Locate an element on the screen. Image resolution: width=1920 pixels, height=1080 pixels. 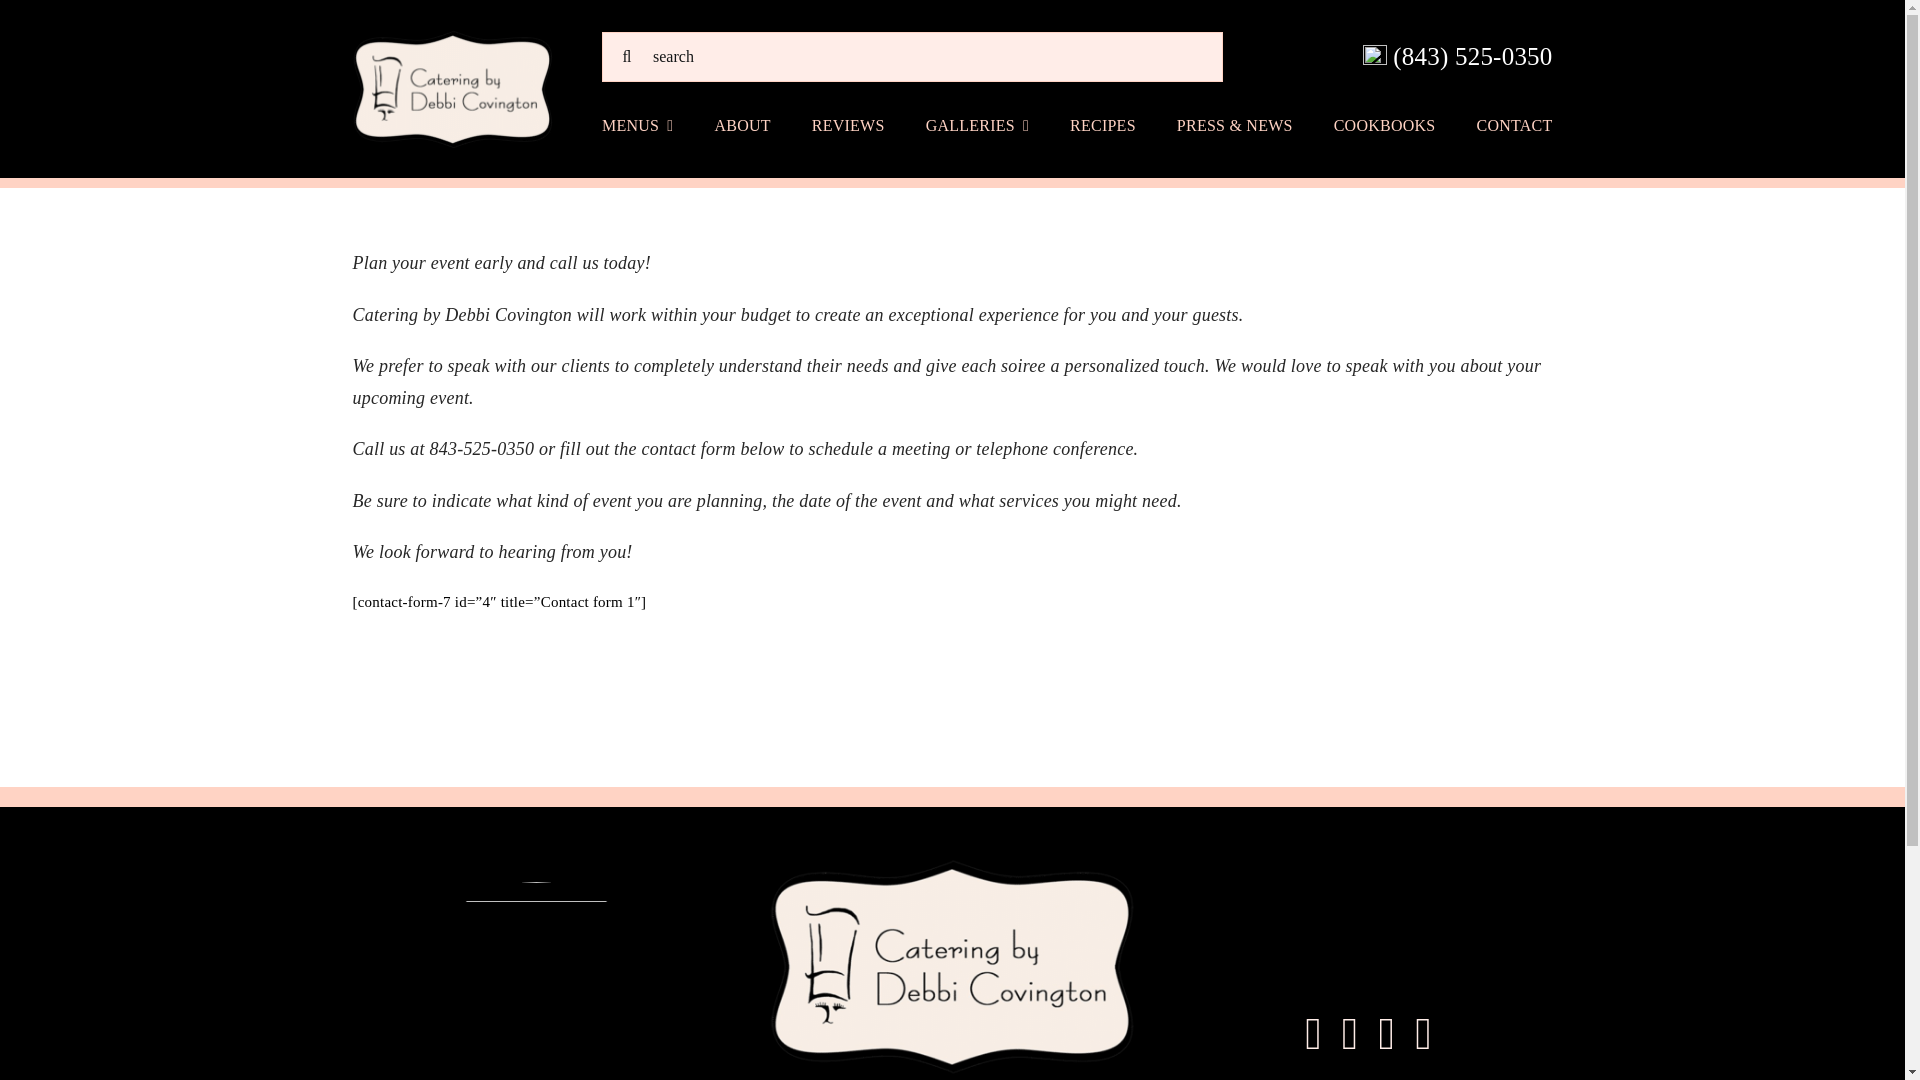
REVIEWS is located at coordinates (848, 125).